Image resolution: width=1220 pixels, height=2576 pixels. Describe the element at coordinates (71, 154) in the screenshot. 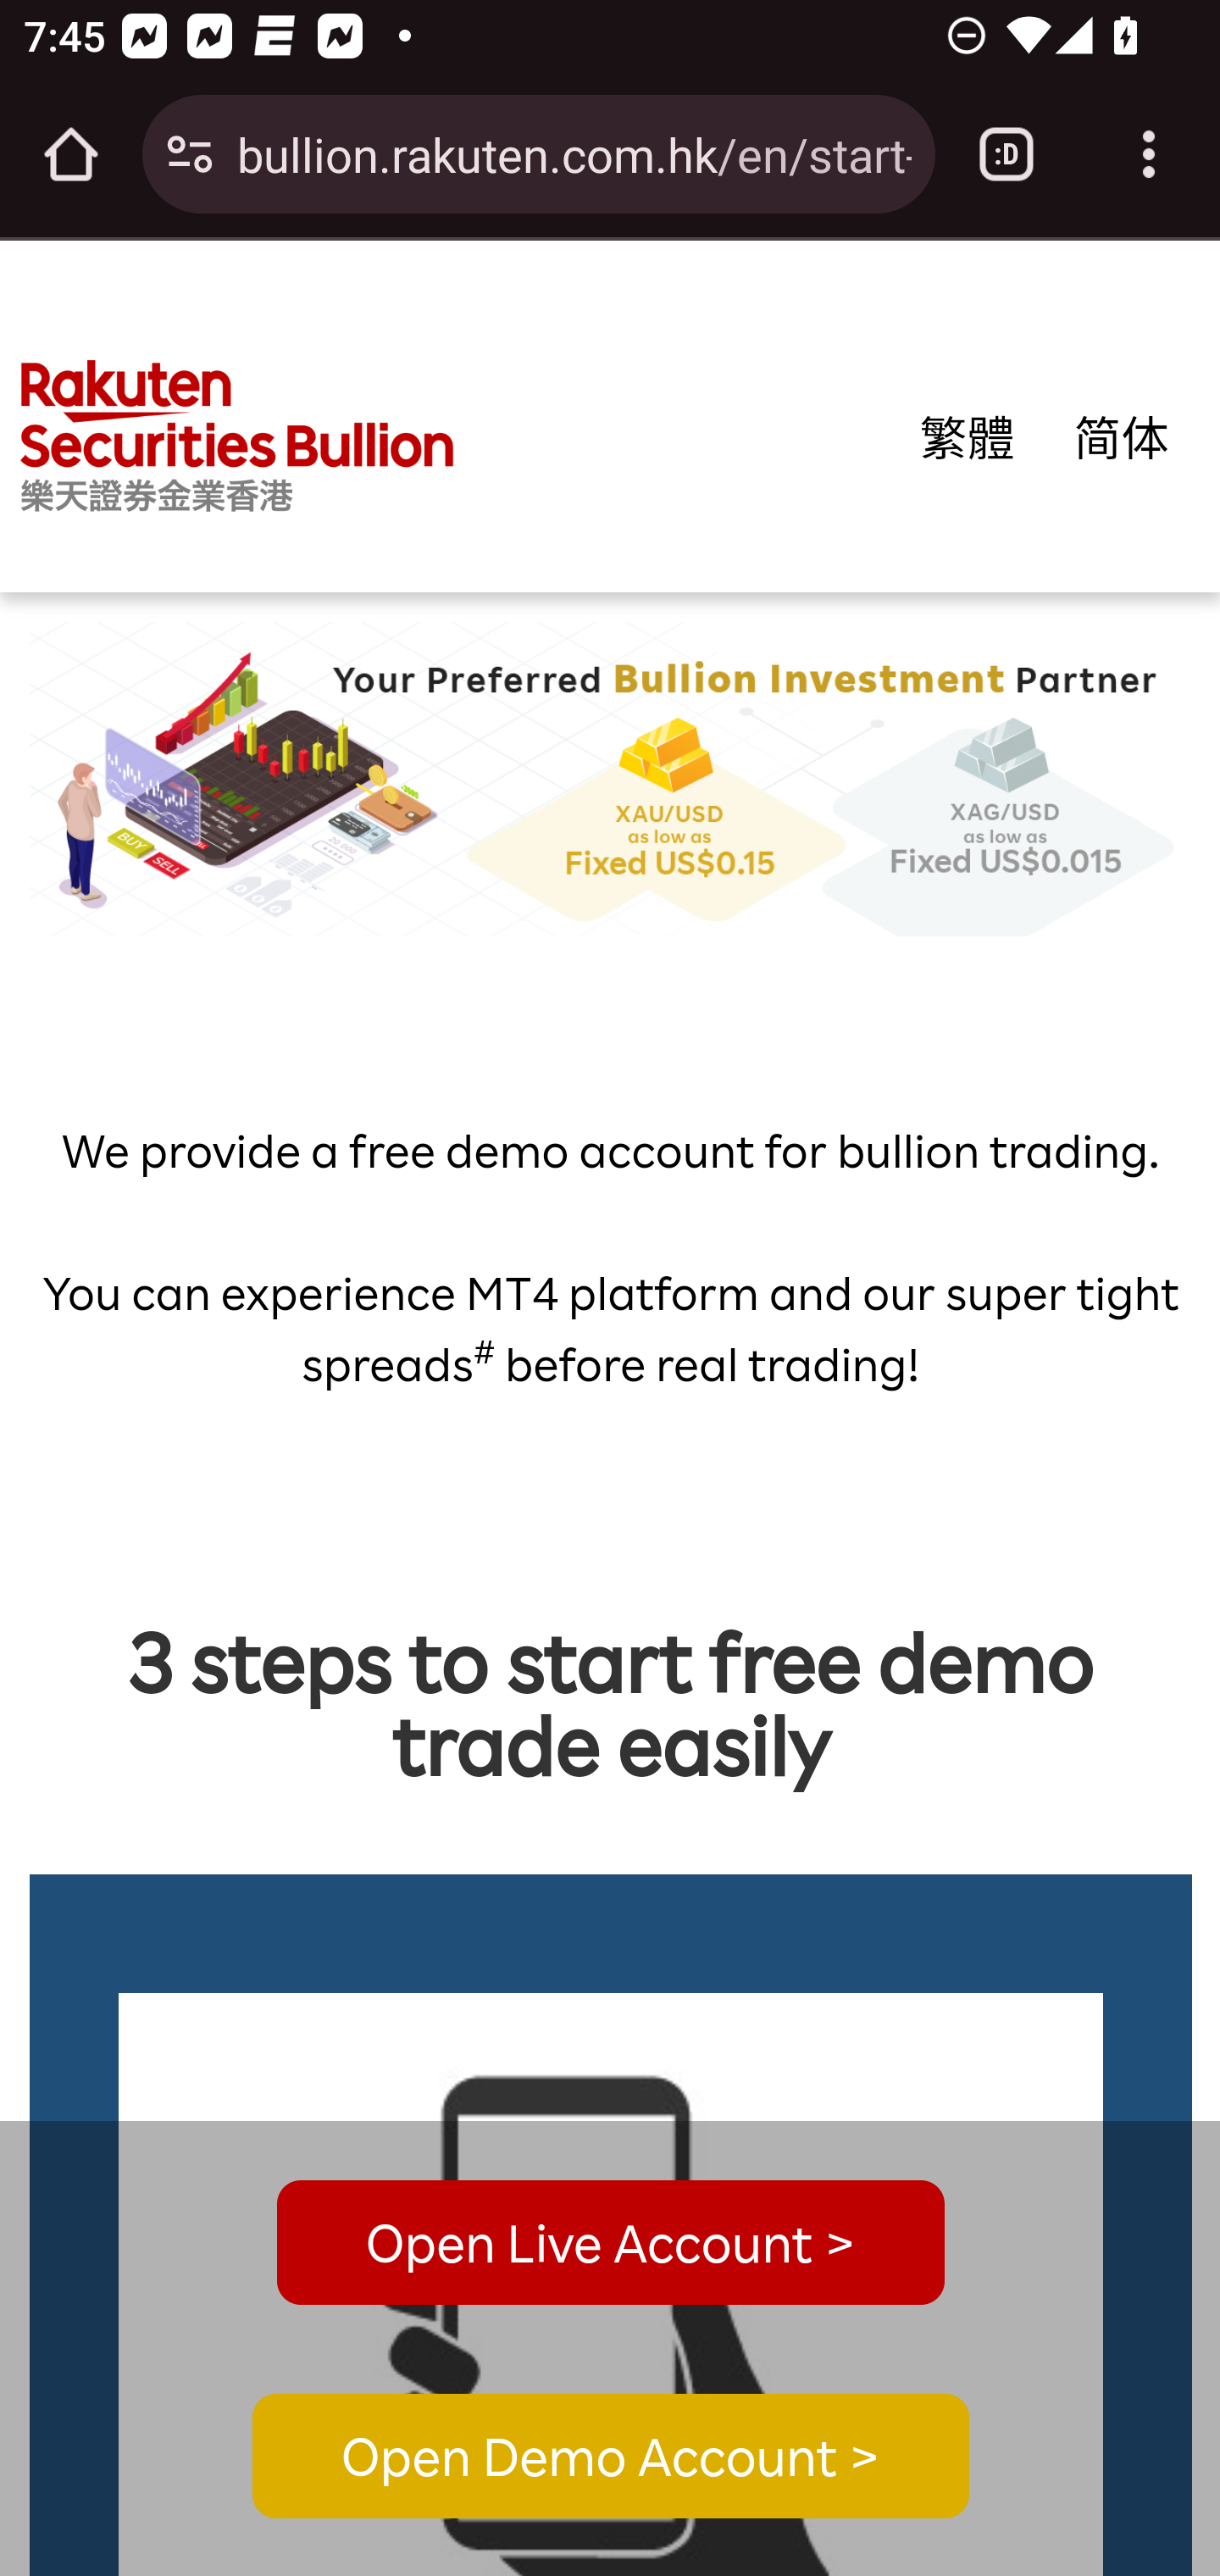

I see `Open the home page` at that location.